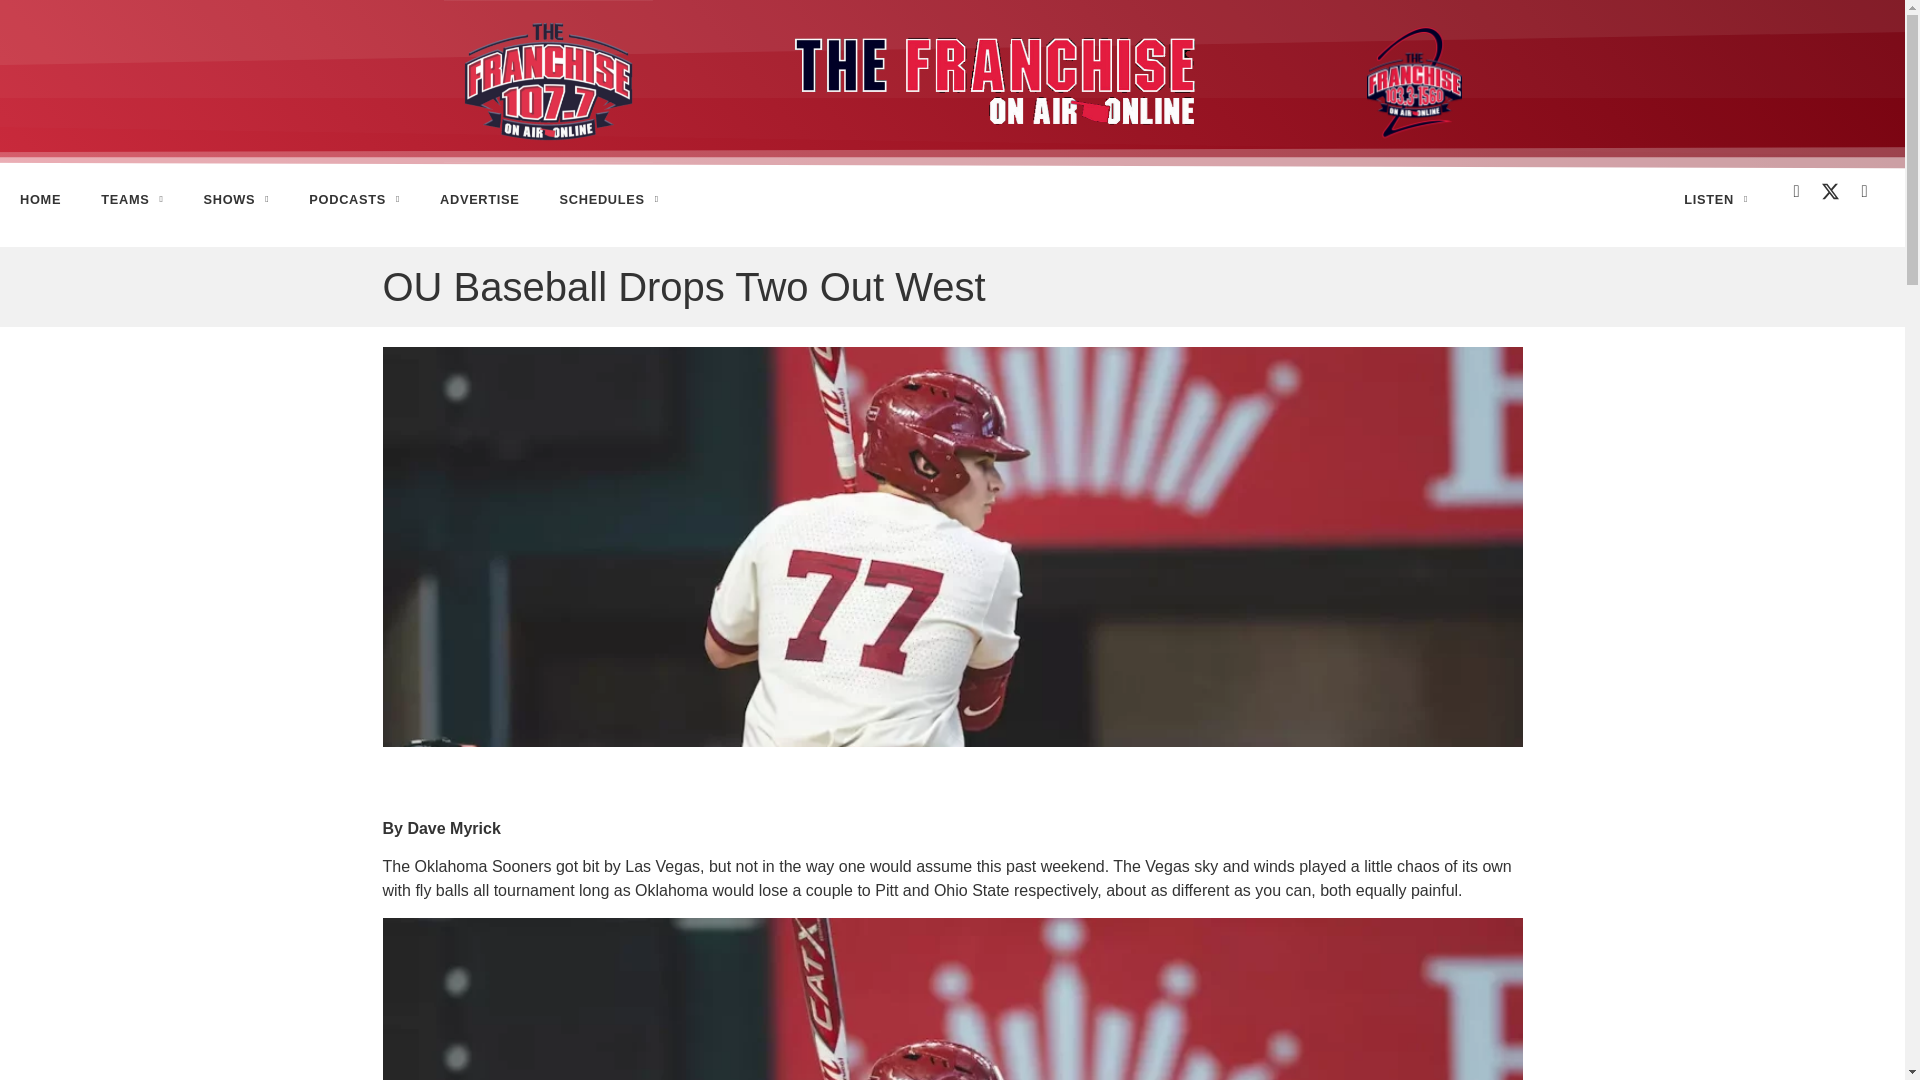 The height and width of the screenshot is (1080, 1920). What do you see at coordinates (354, 200) in the screenshot?
I see `PODCASTS` at bounding box center [354, 200].